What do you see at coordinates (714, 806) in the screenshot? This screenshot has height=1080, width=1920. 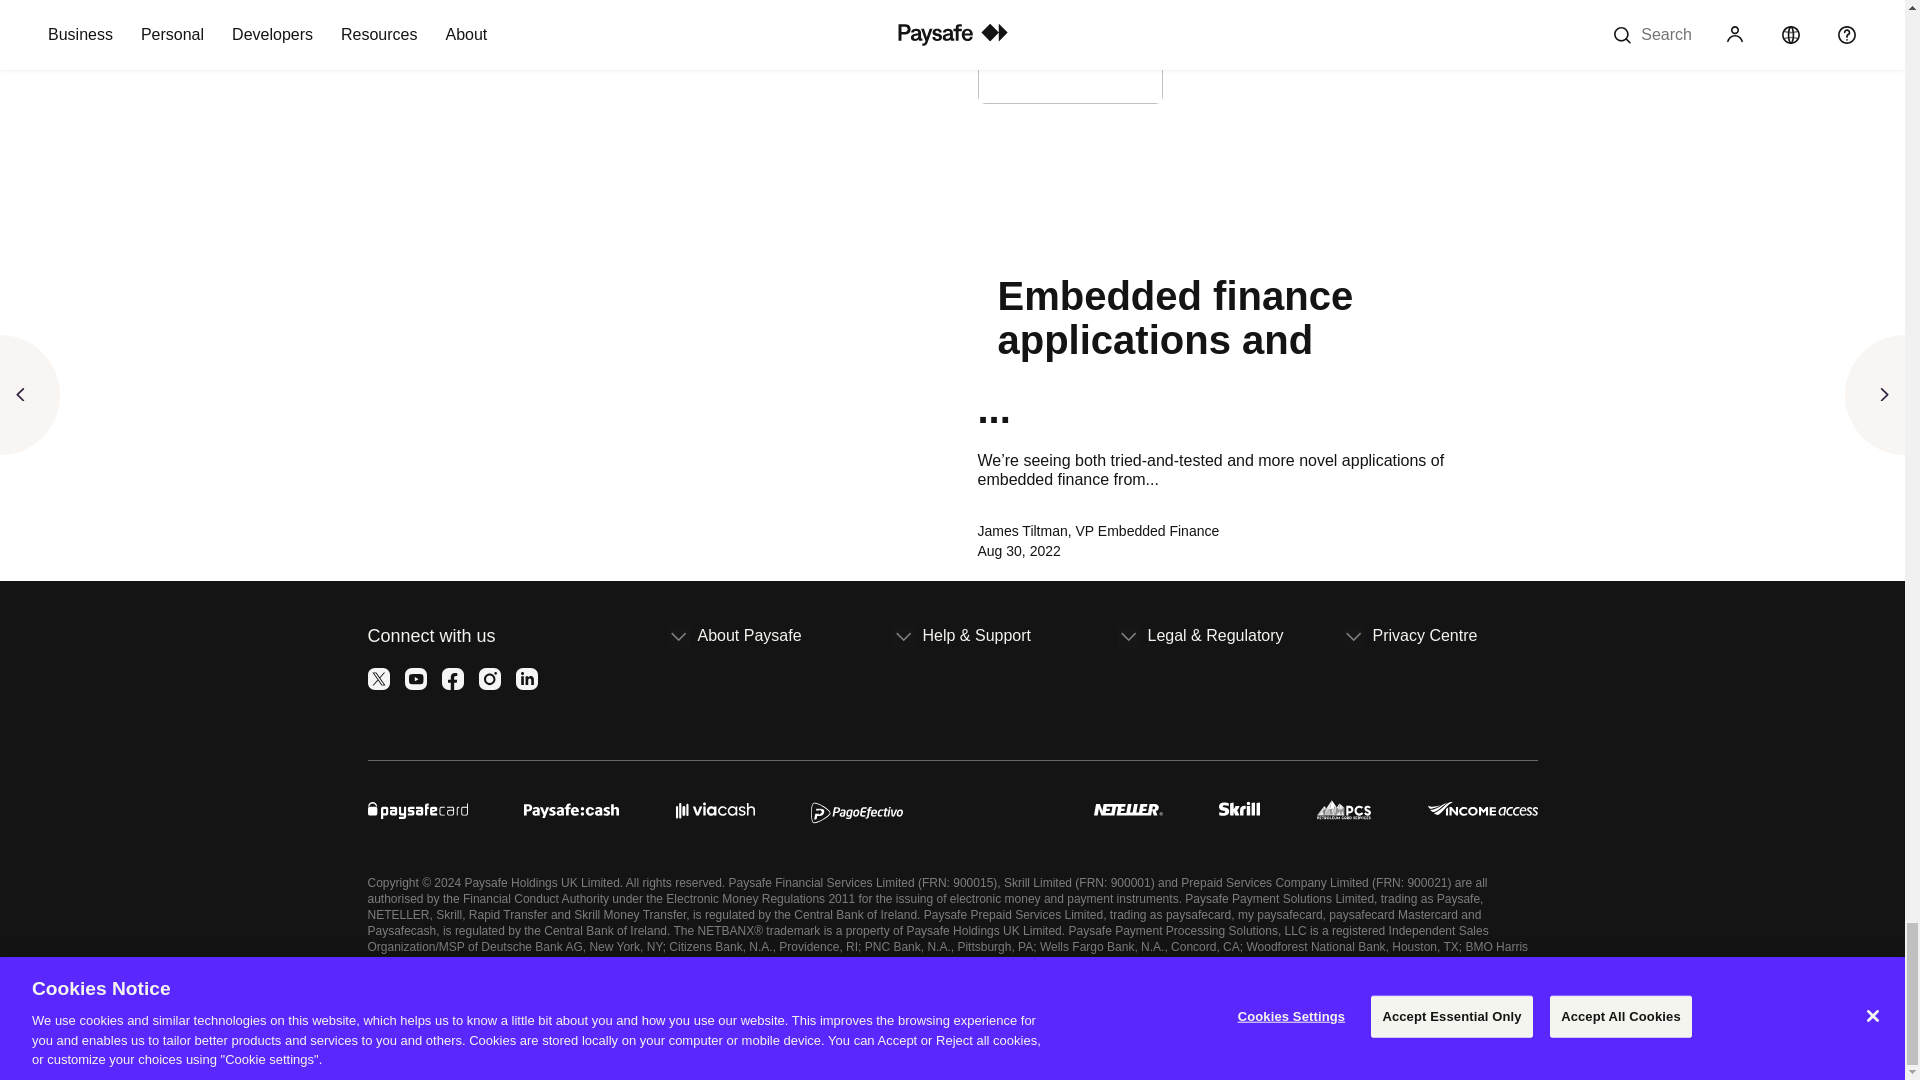 I see `viacash` at bounding box center [714, 806].